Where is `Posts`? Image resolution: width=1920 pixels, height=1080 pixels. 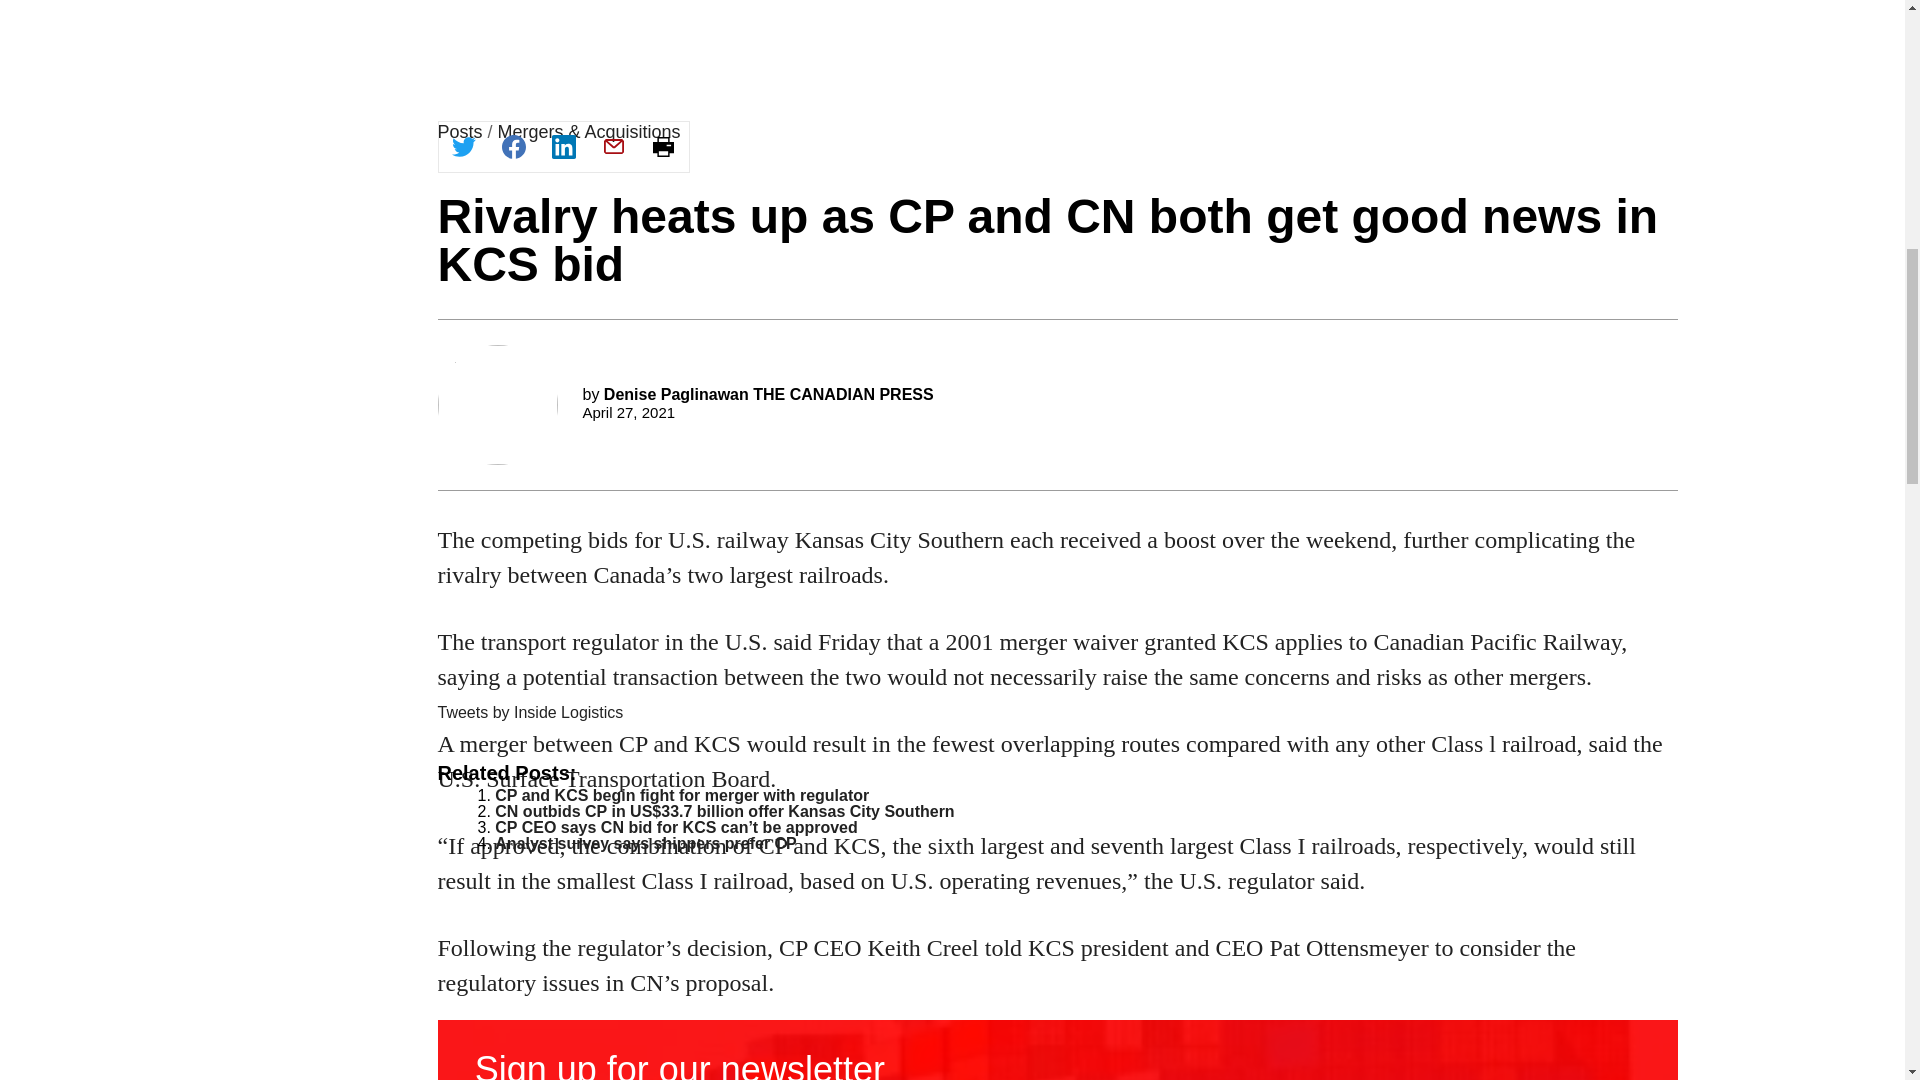
Posts is located at coordinates (460, 132).